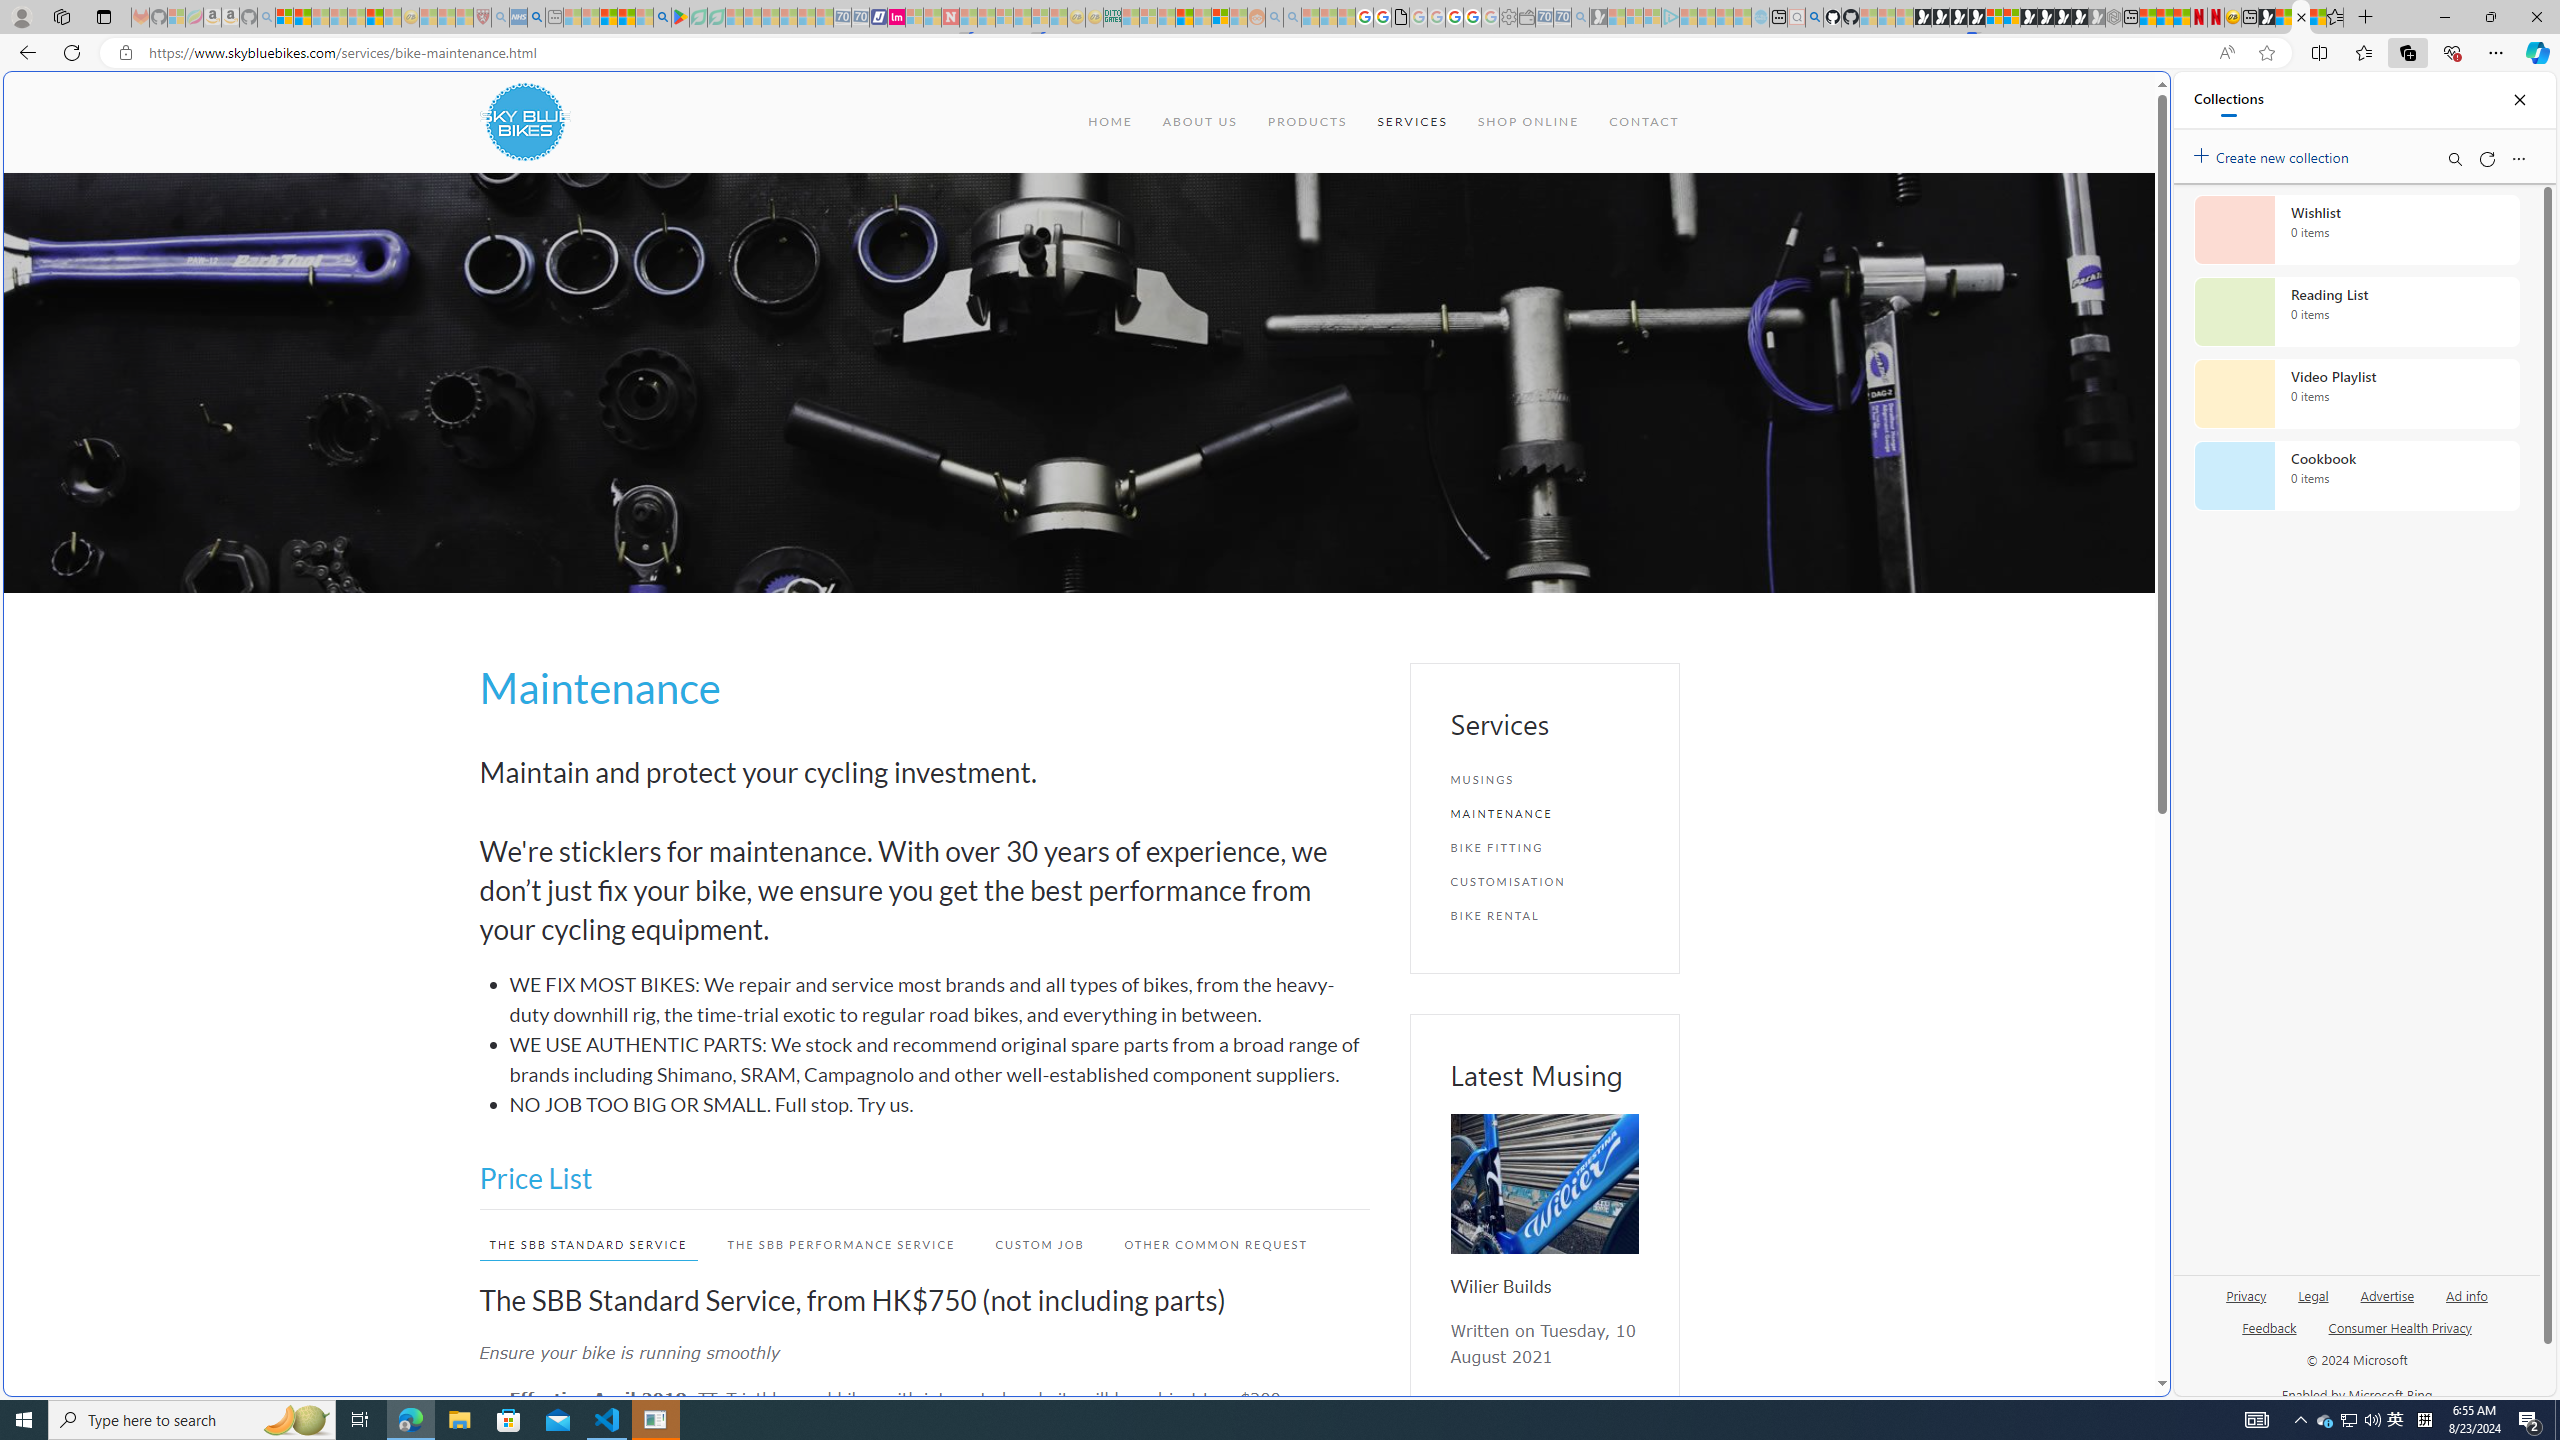 This screenshot has height=1440, width=2560. Describe the element at coordinates (2300, 17) in the screenshot. I see `Services - Maintenance | Sky Blue Bikes - Sky Blue Bikes` at that location.